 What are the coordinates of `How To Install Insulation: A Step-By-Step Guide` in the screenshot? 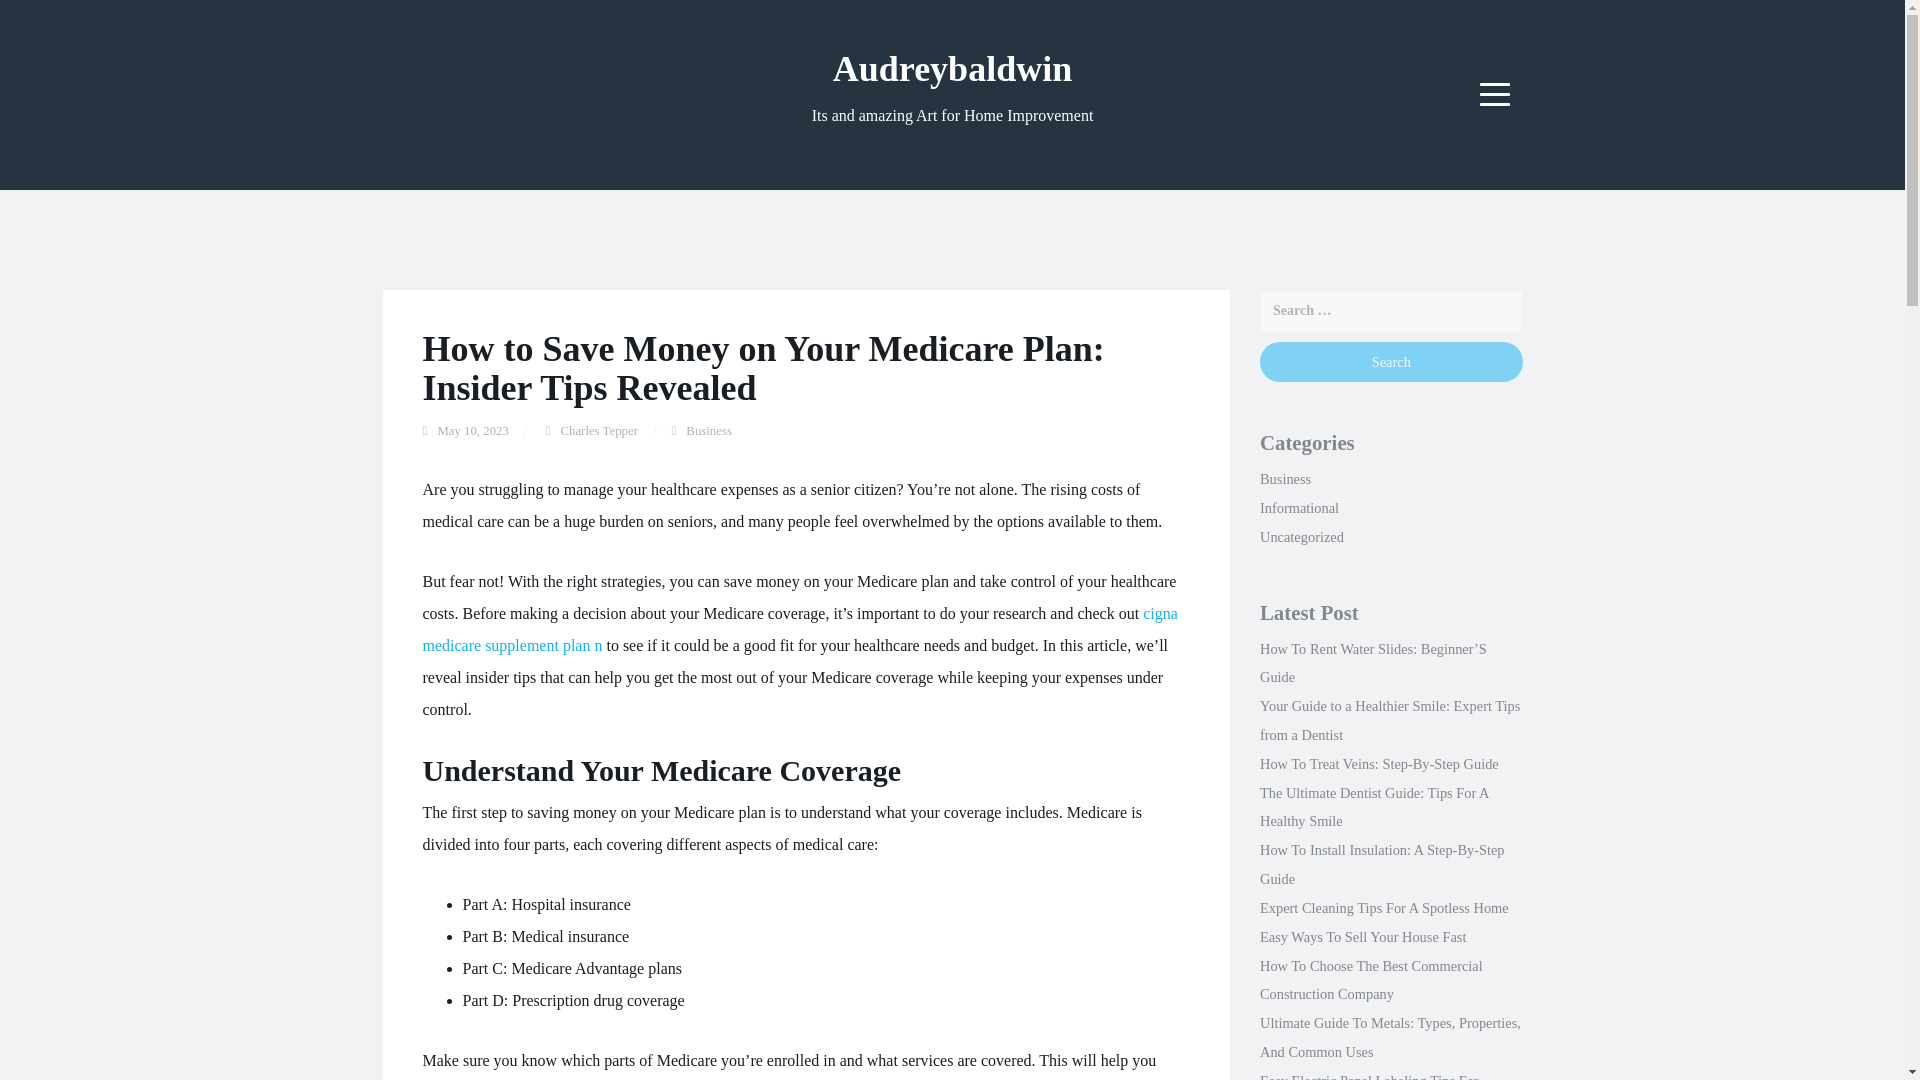 It's located at (1382, 864).